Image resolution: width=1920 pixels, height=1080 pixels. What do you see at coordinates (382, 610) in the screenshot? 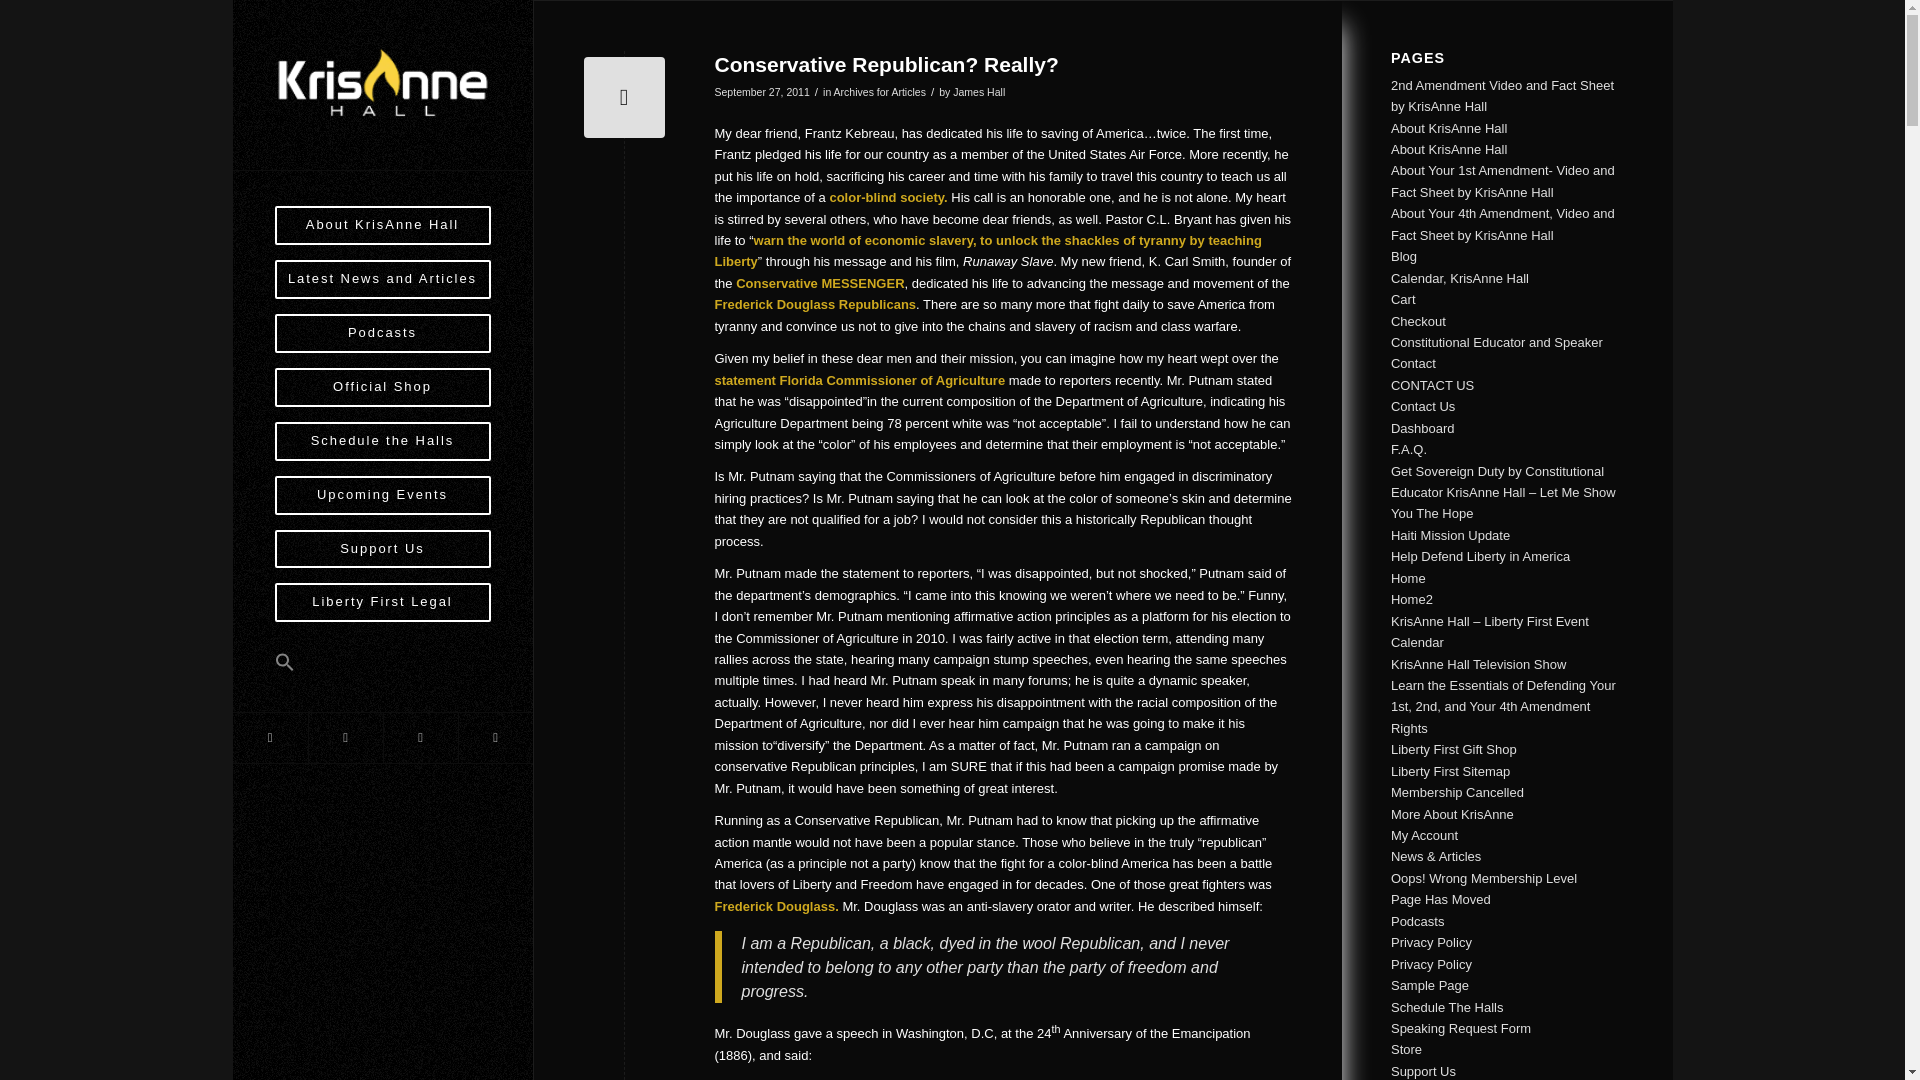
I see `Liberty First Legal` at bounding box center [382, 610].